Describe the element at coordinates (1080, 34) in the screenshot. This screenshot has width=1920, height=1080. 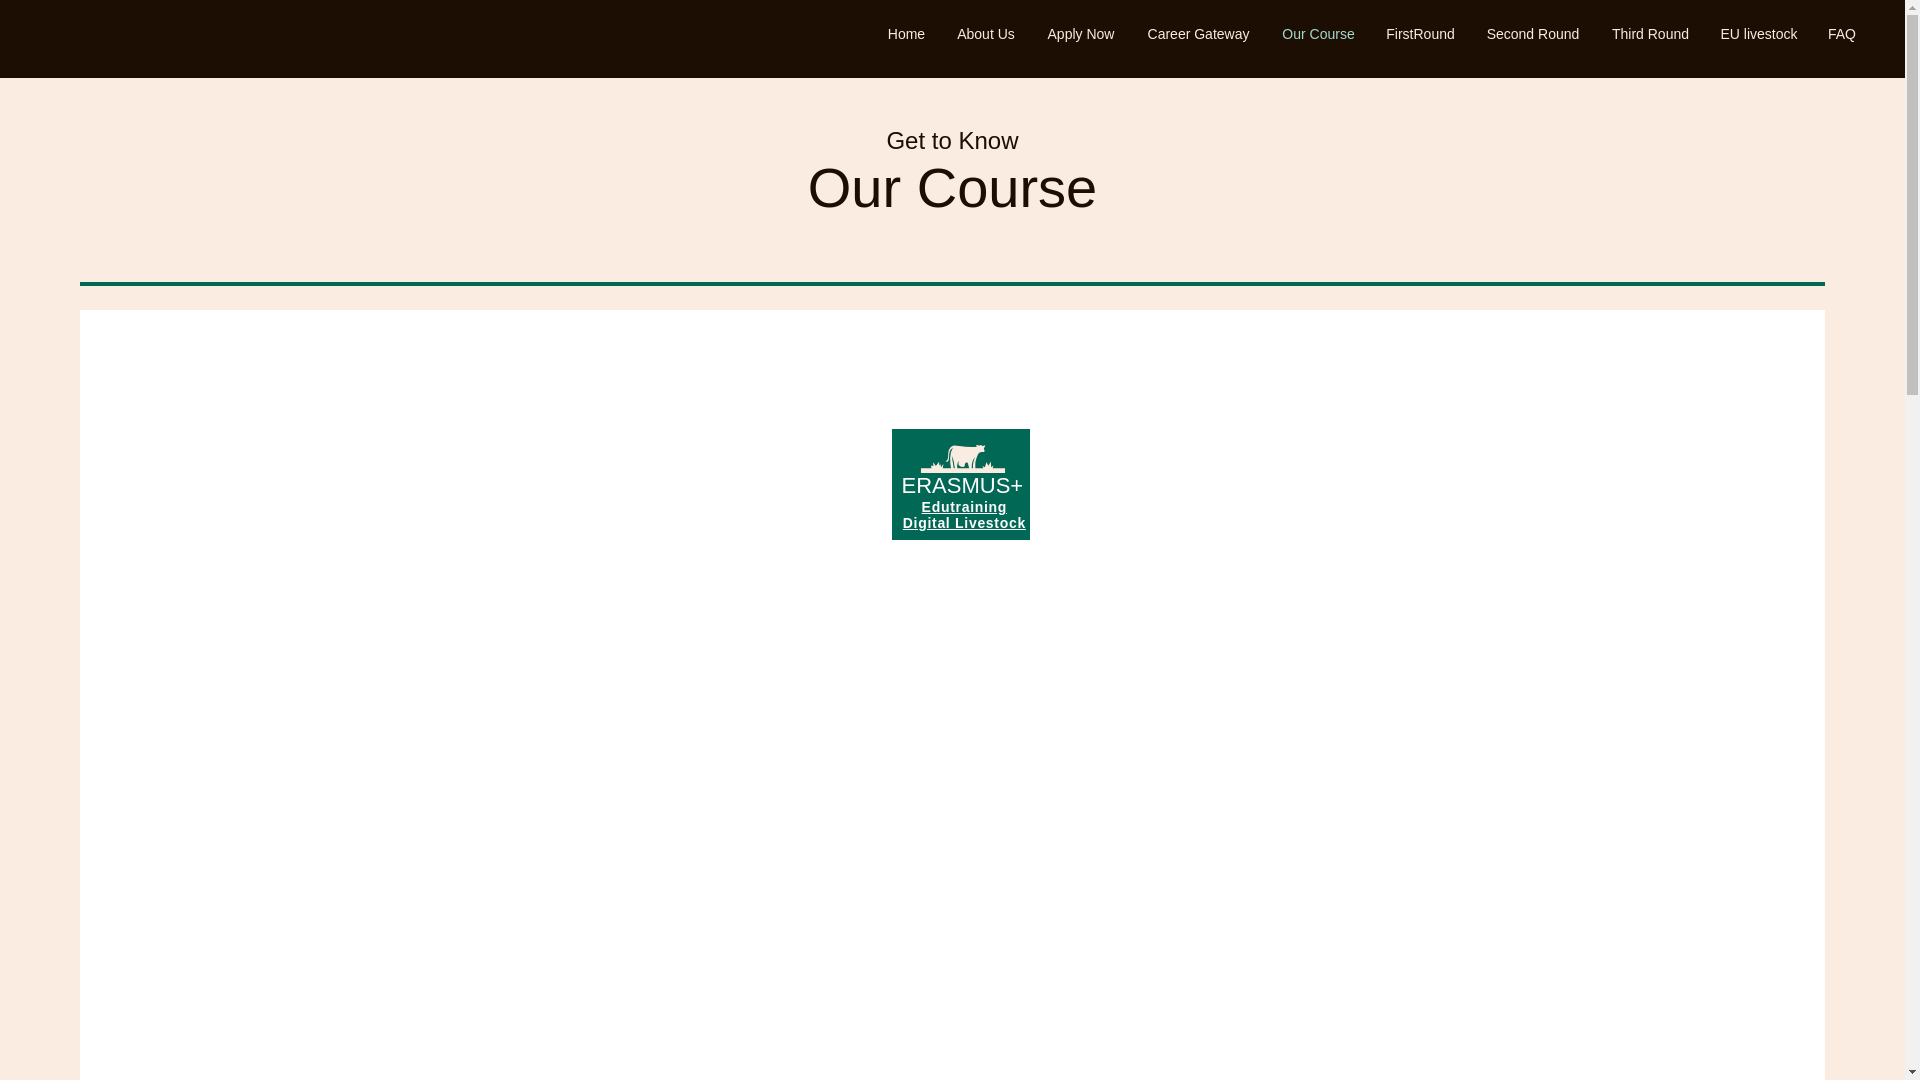
I see `Apply Now` at that location.